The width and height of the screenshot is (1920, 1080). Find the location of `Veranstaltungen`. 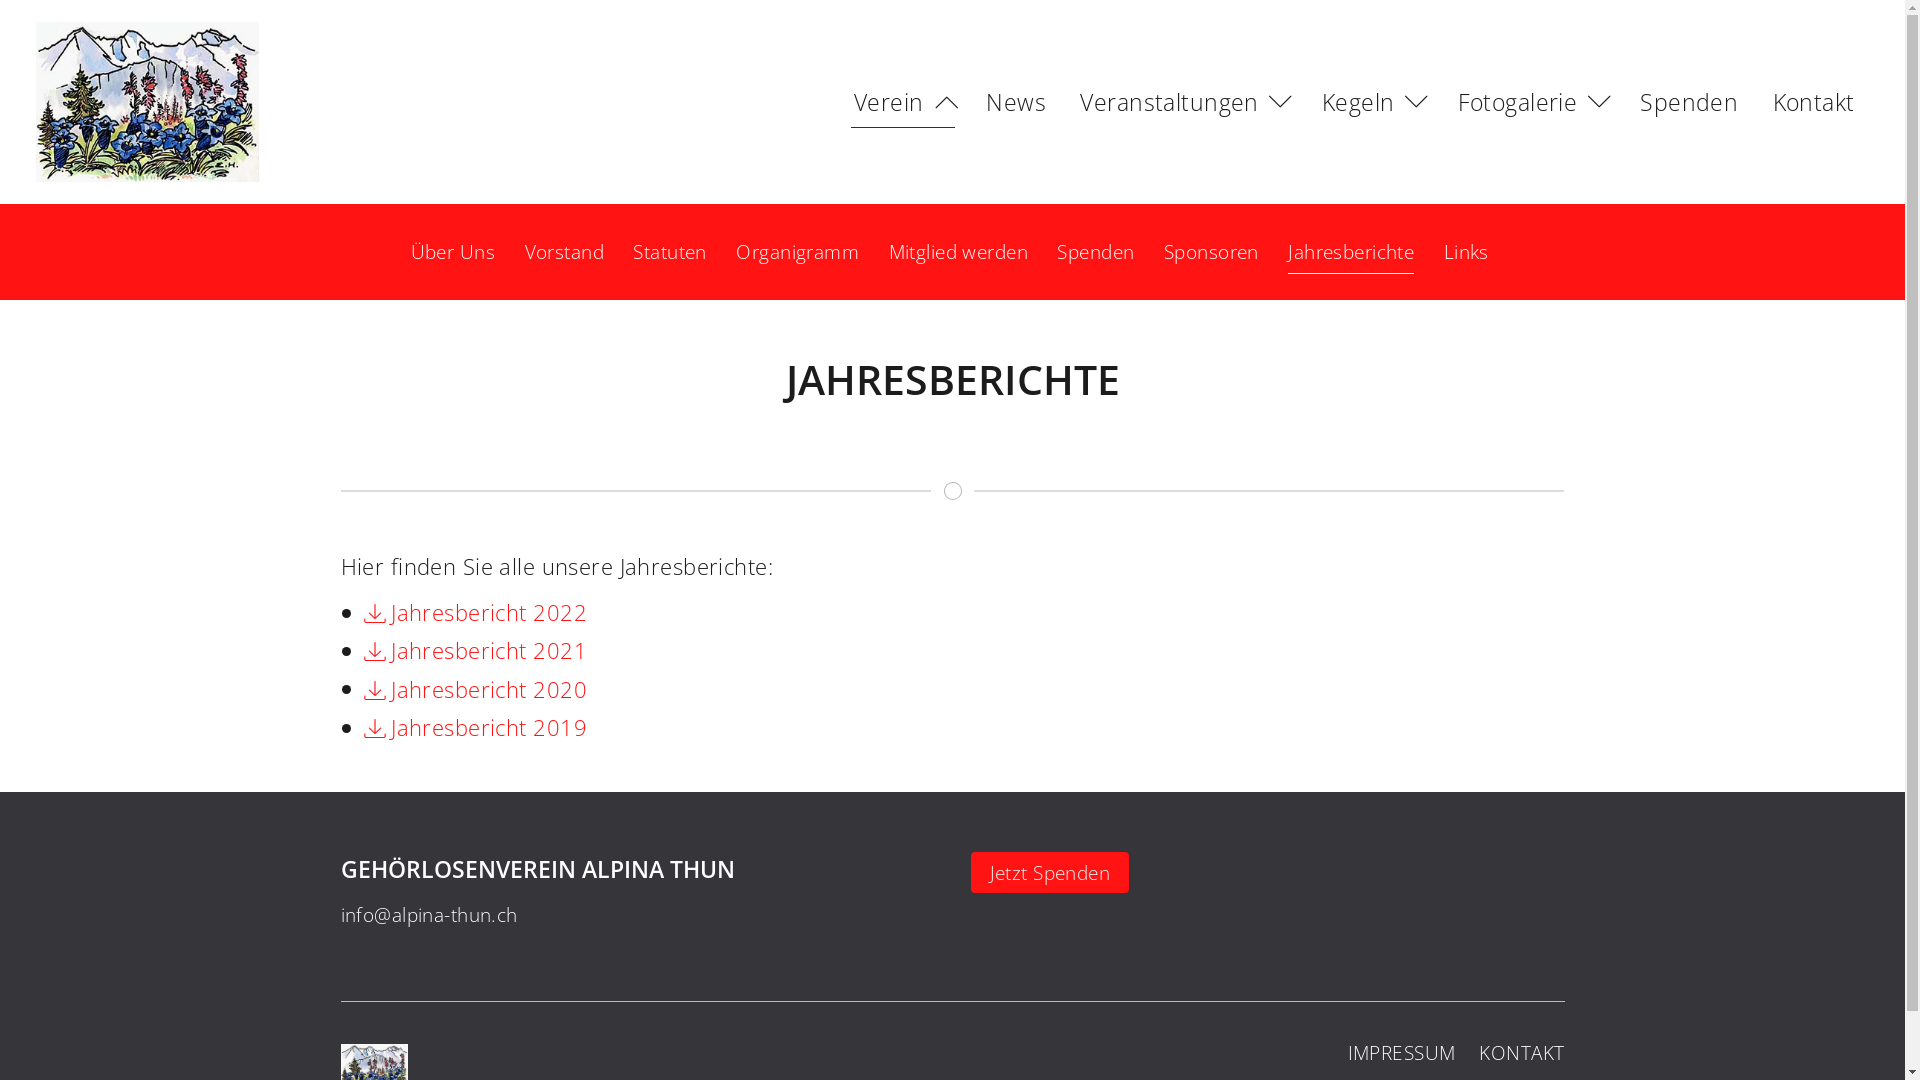

Veranstaltungen is located at coordinates (1184, 102).